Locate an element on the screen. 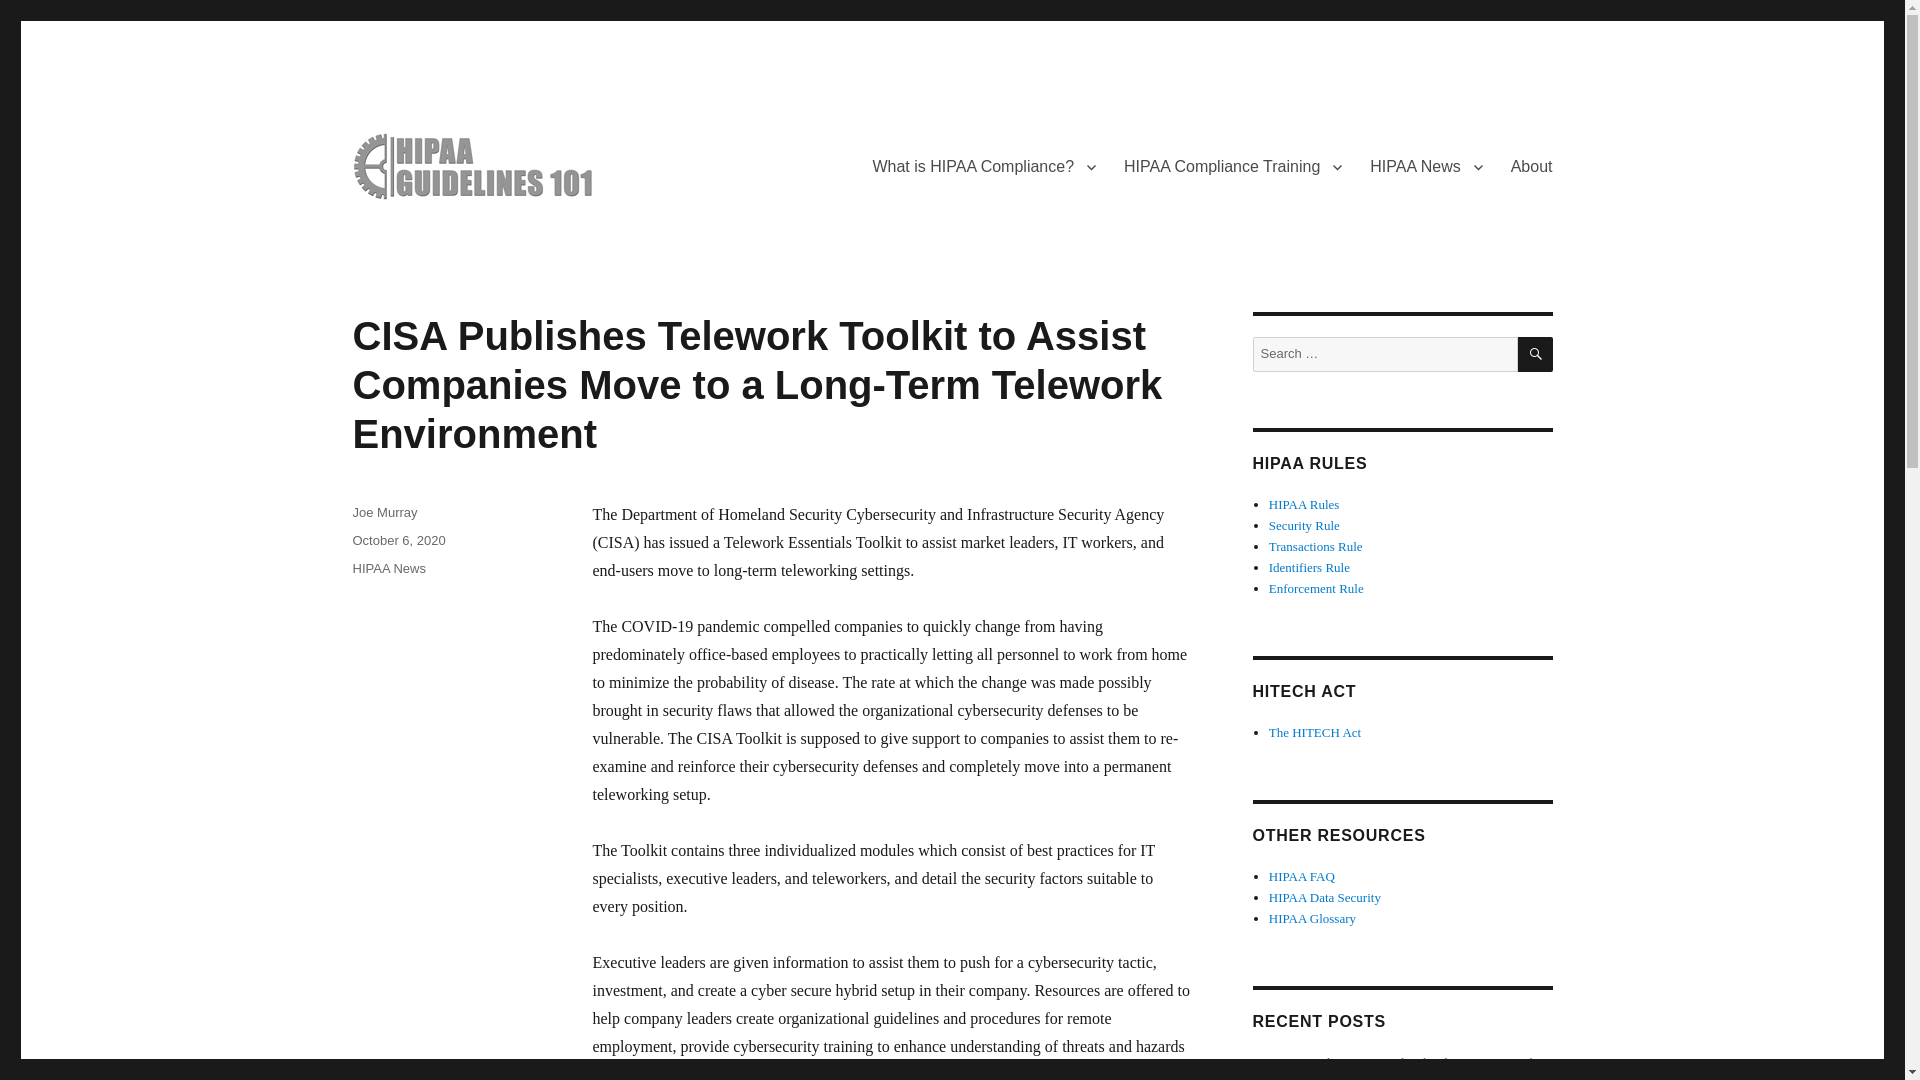 This screenshot has height=1080, width=1920. HIPAA News is located at coordinates (1425, 166).